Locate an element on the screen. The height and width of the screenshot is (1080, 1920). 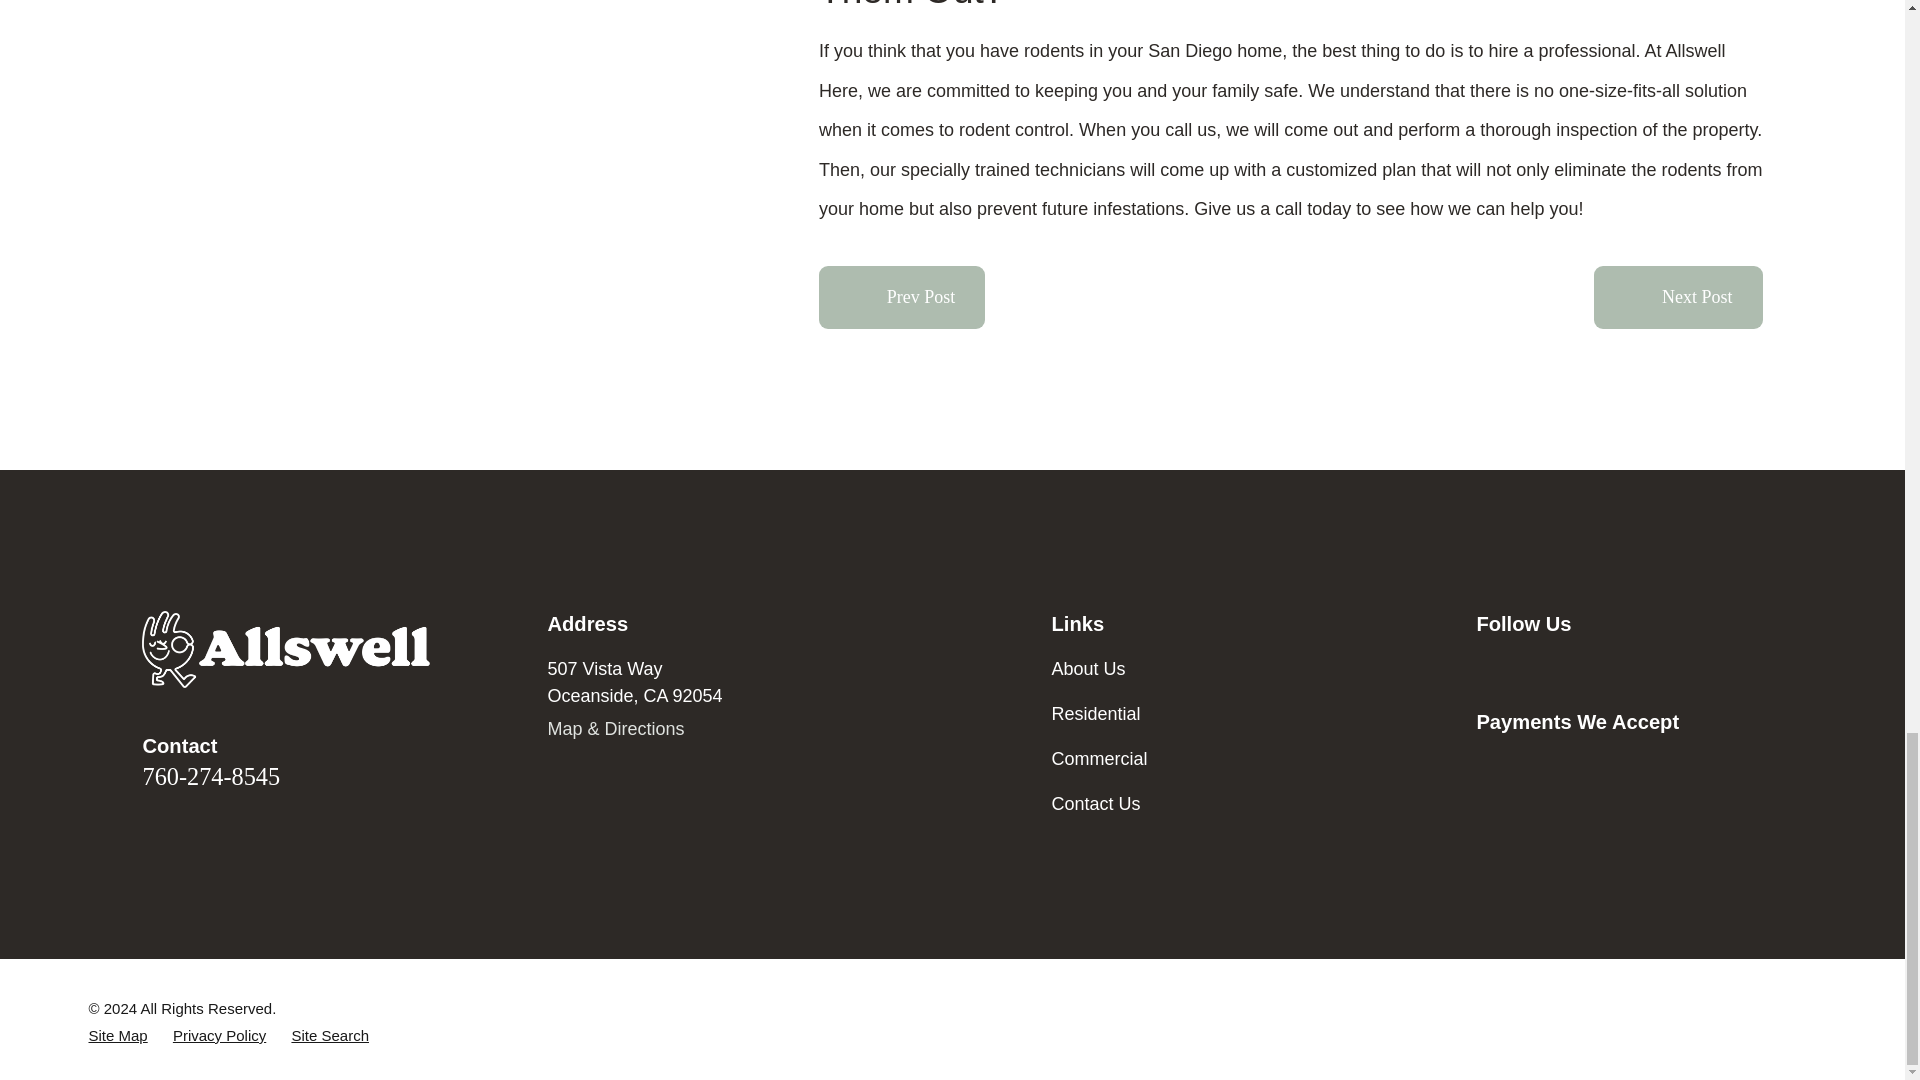
Instagram is located at coordinates (1592, 668).